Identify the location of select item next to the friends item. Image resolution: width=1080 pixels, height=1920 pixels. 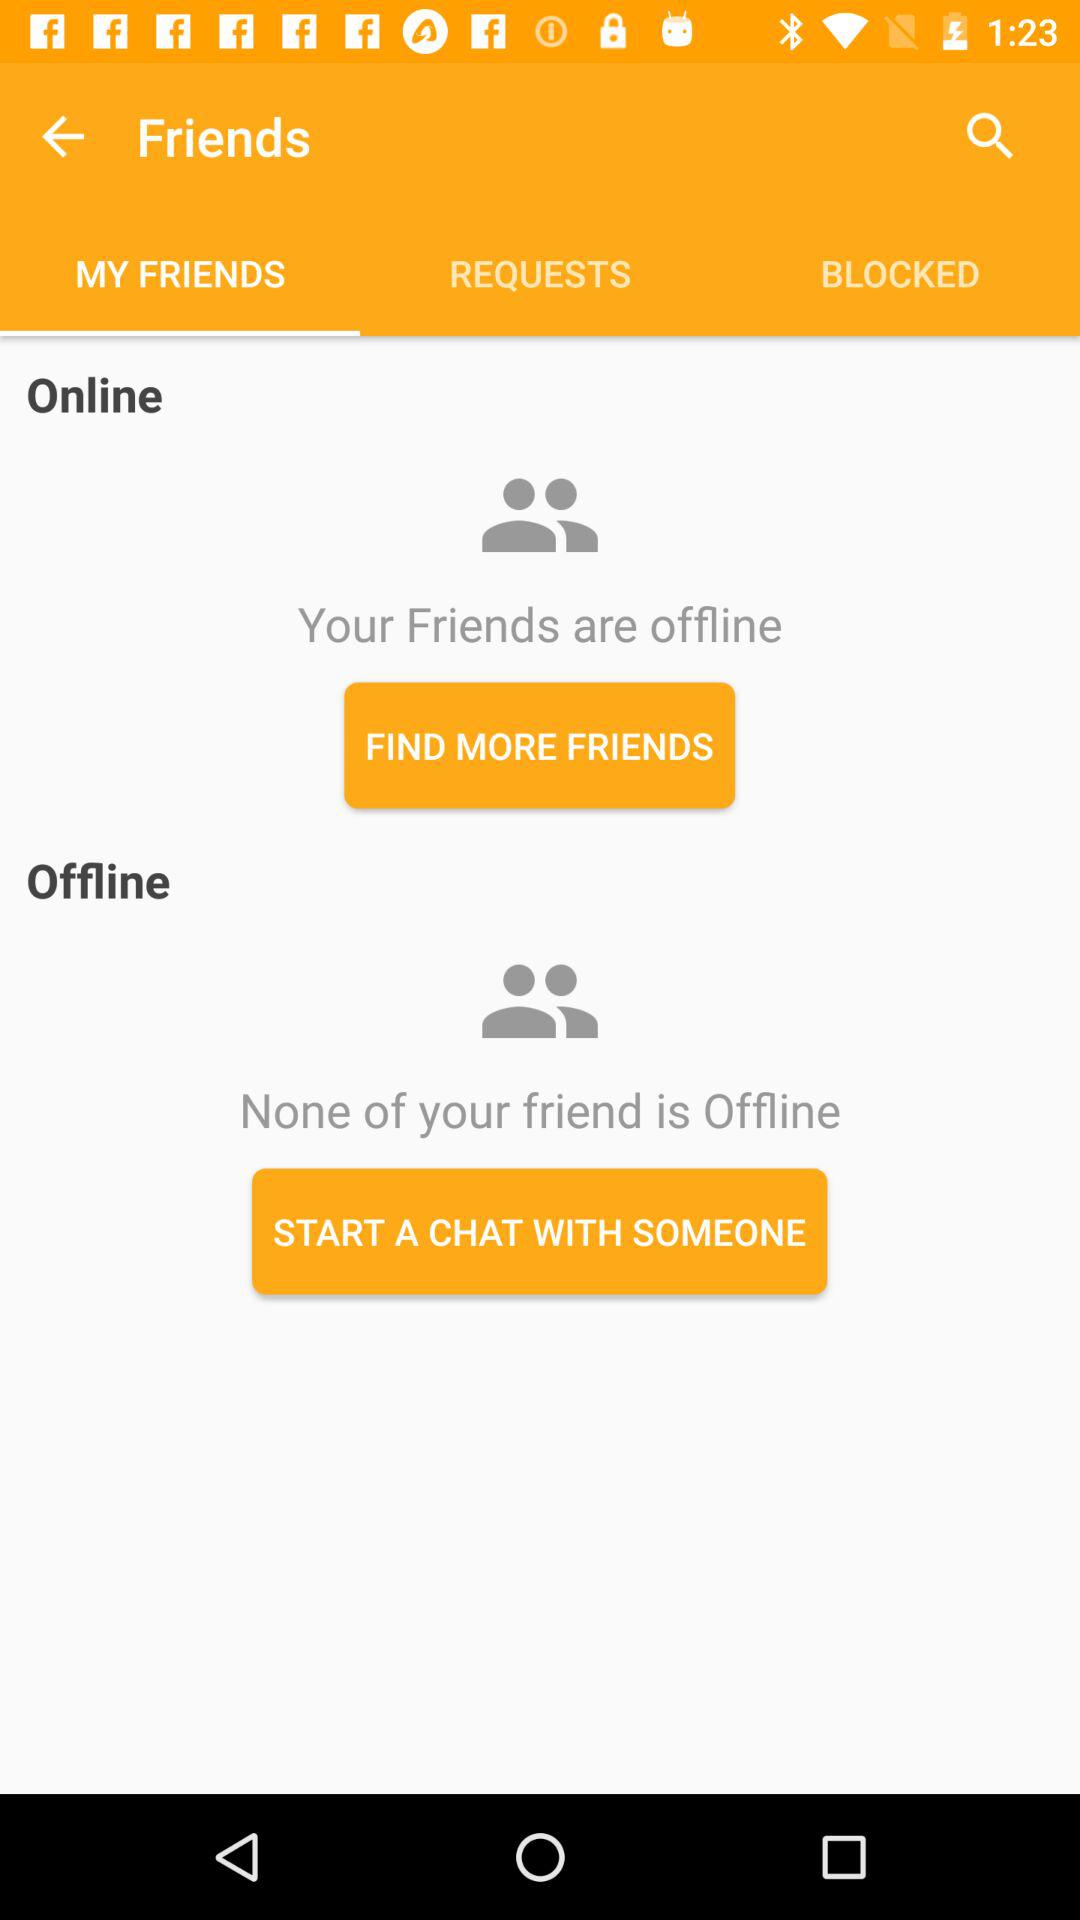
(990, 136).